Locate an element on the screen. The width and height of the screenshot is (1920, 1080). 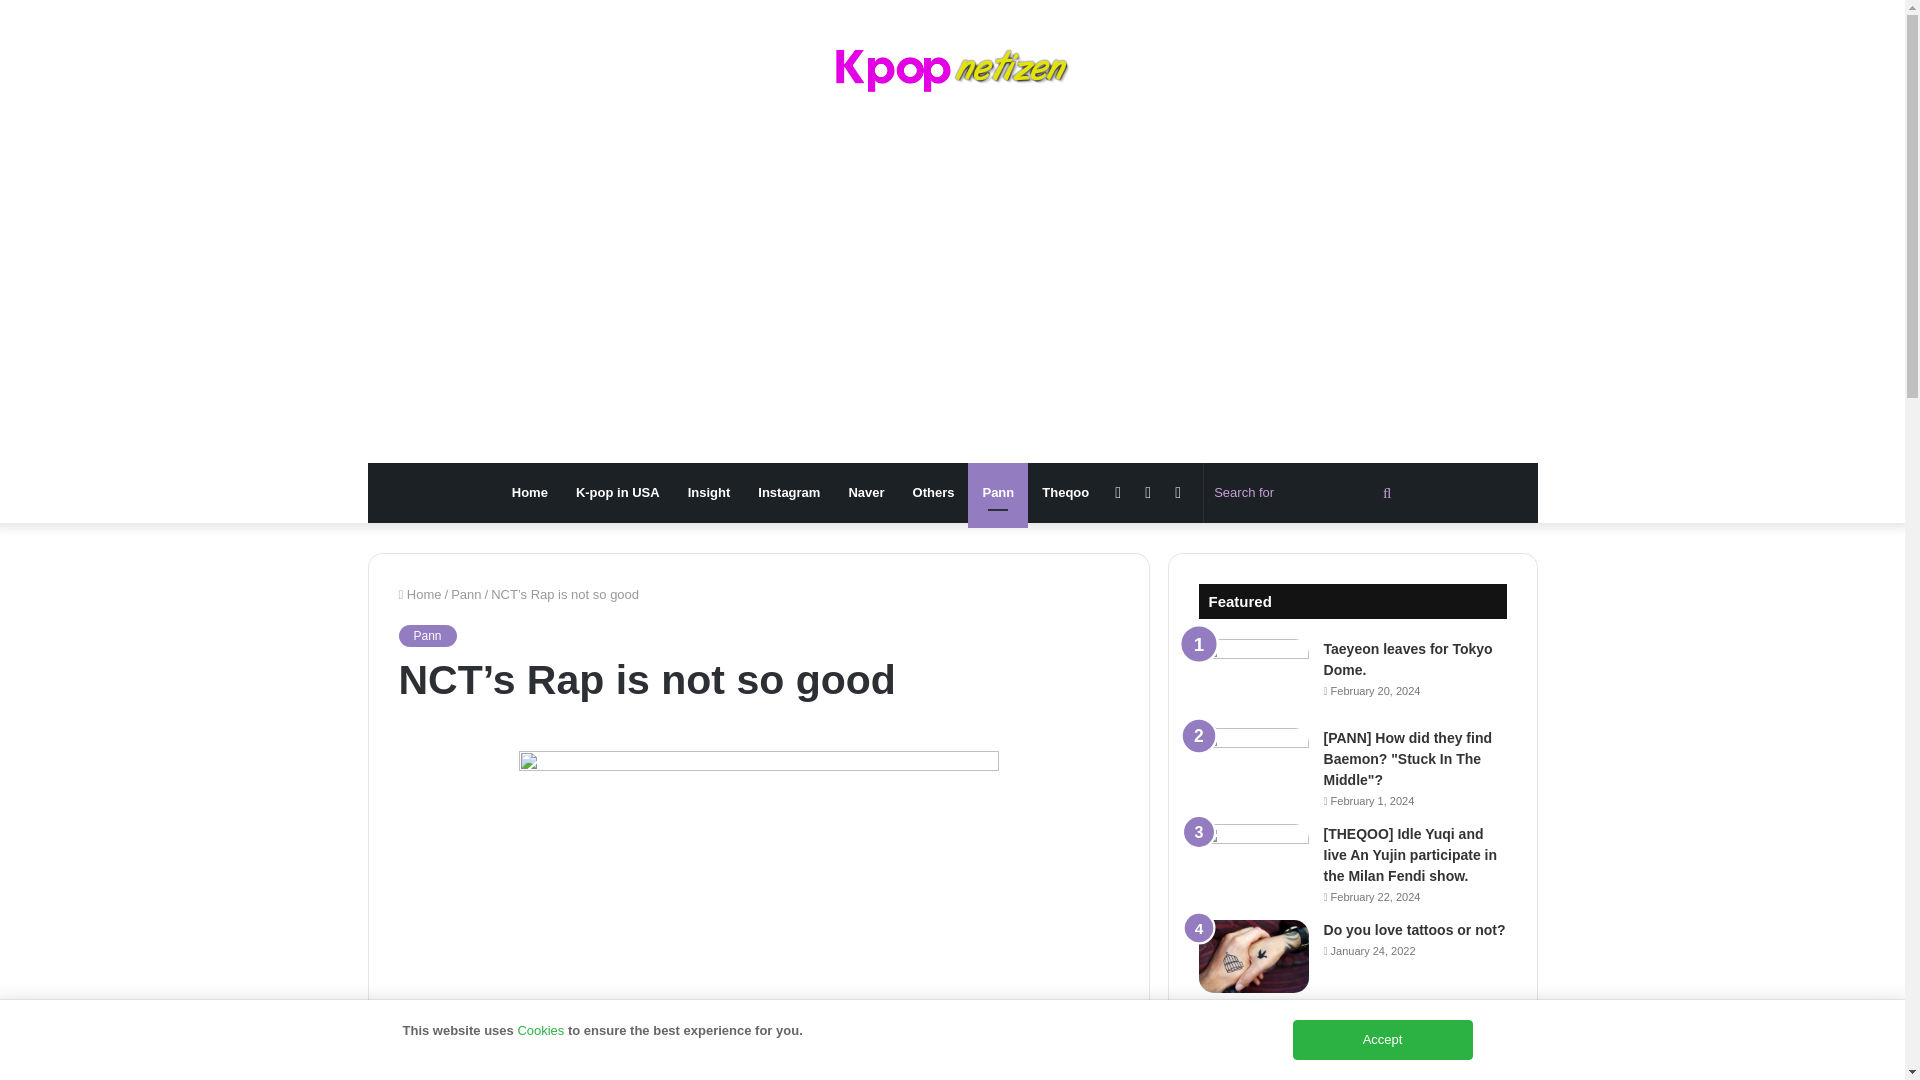
Insight is located at coordinates (708, 492).